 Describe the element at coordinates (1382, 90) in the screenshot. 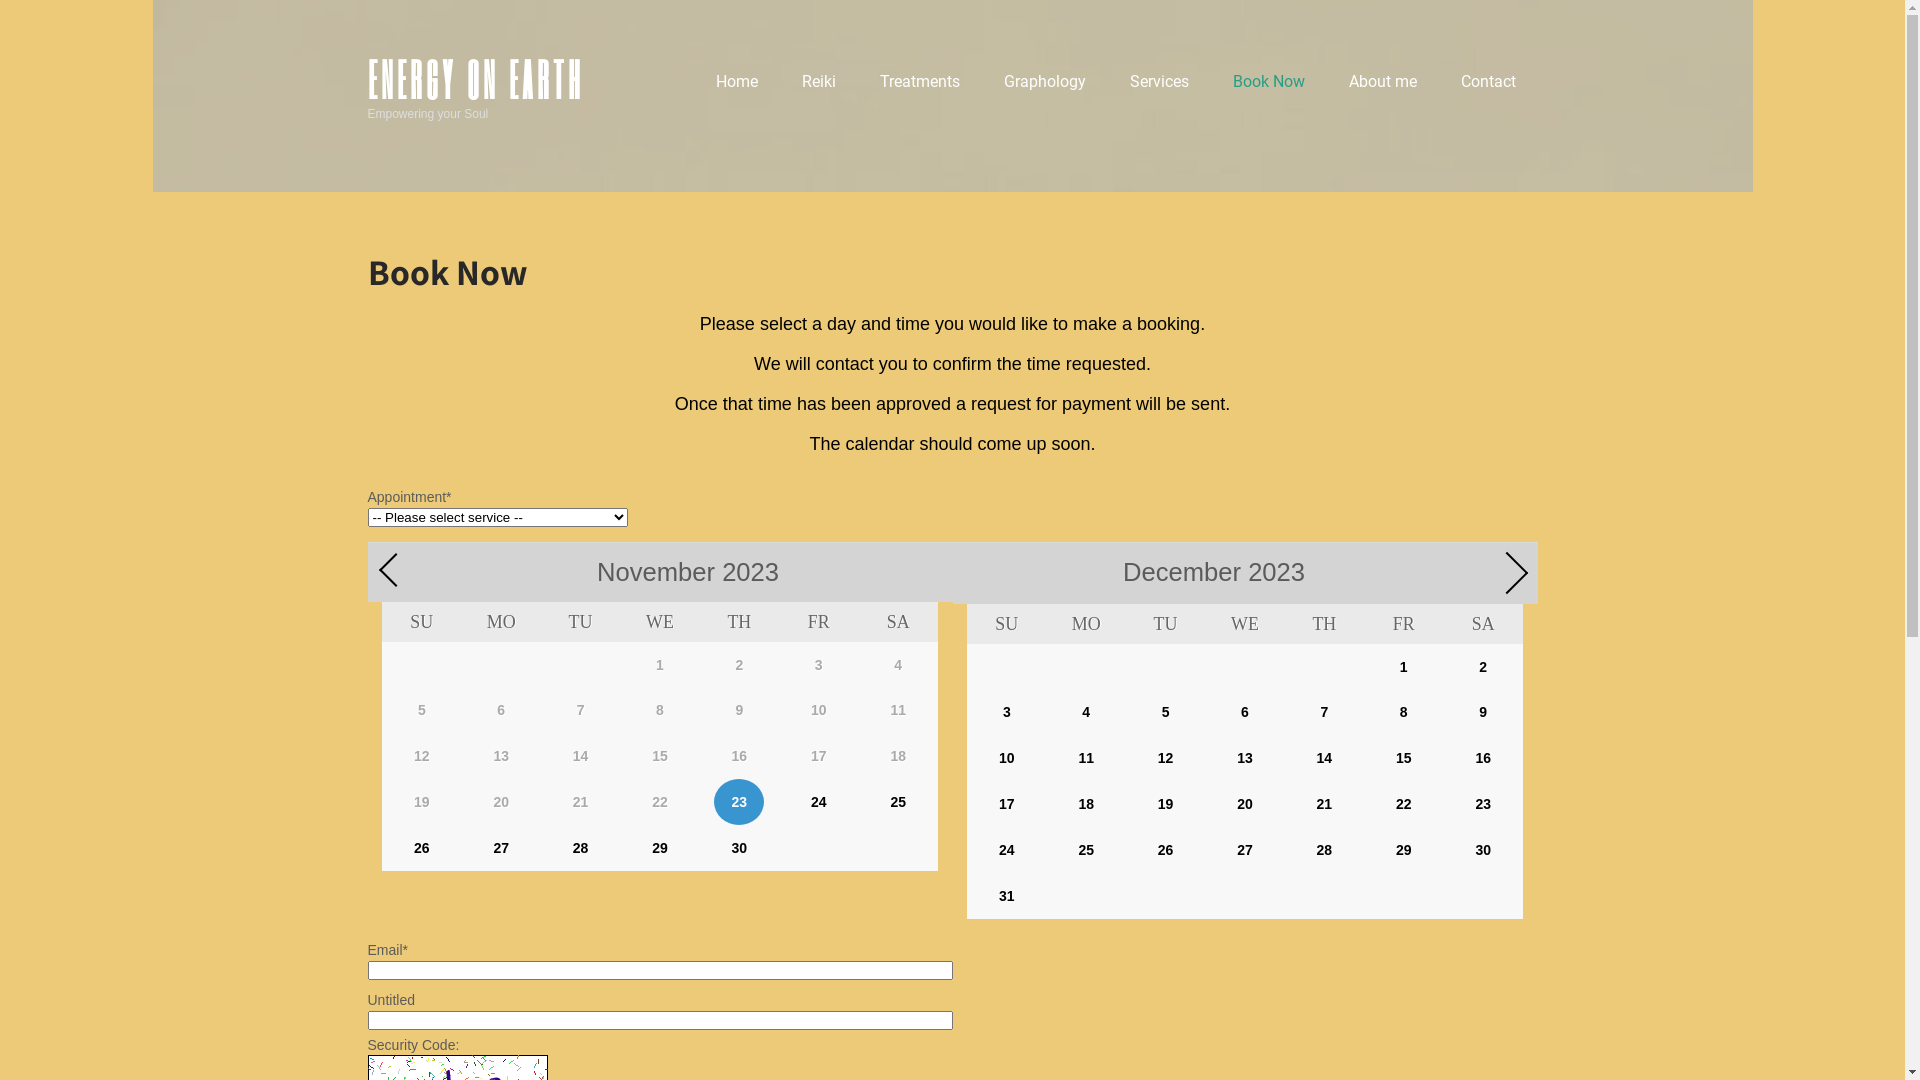

I see `About me` at that location.